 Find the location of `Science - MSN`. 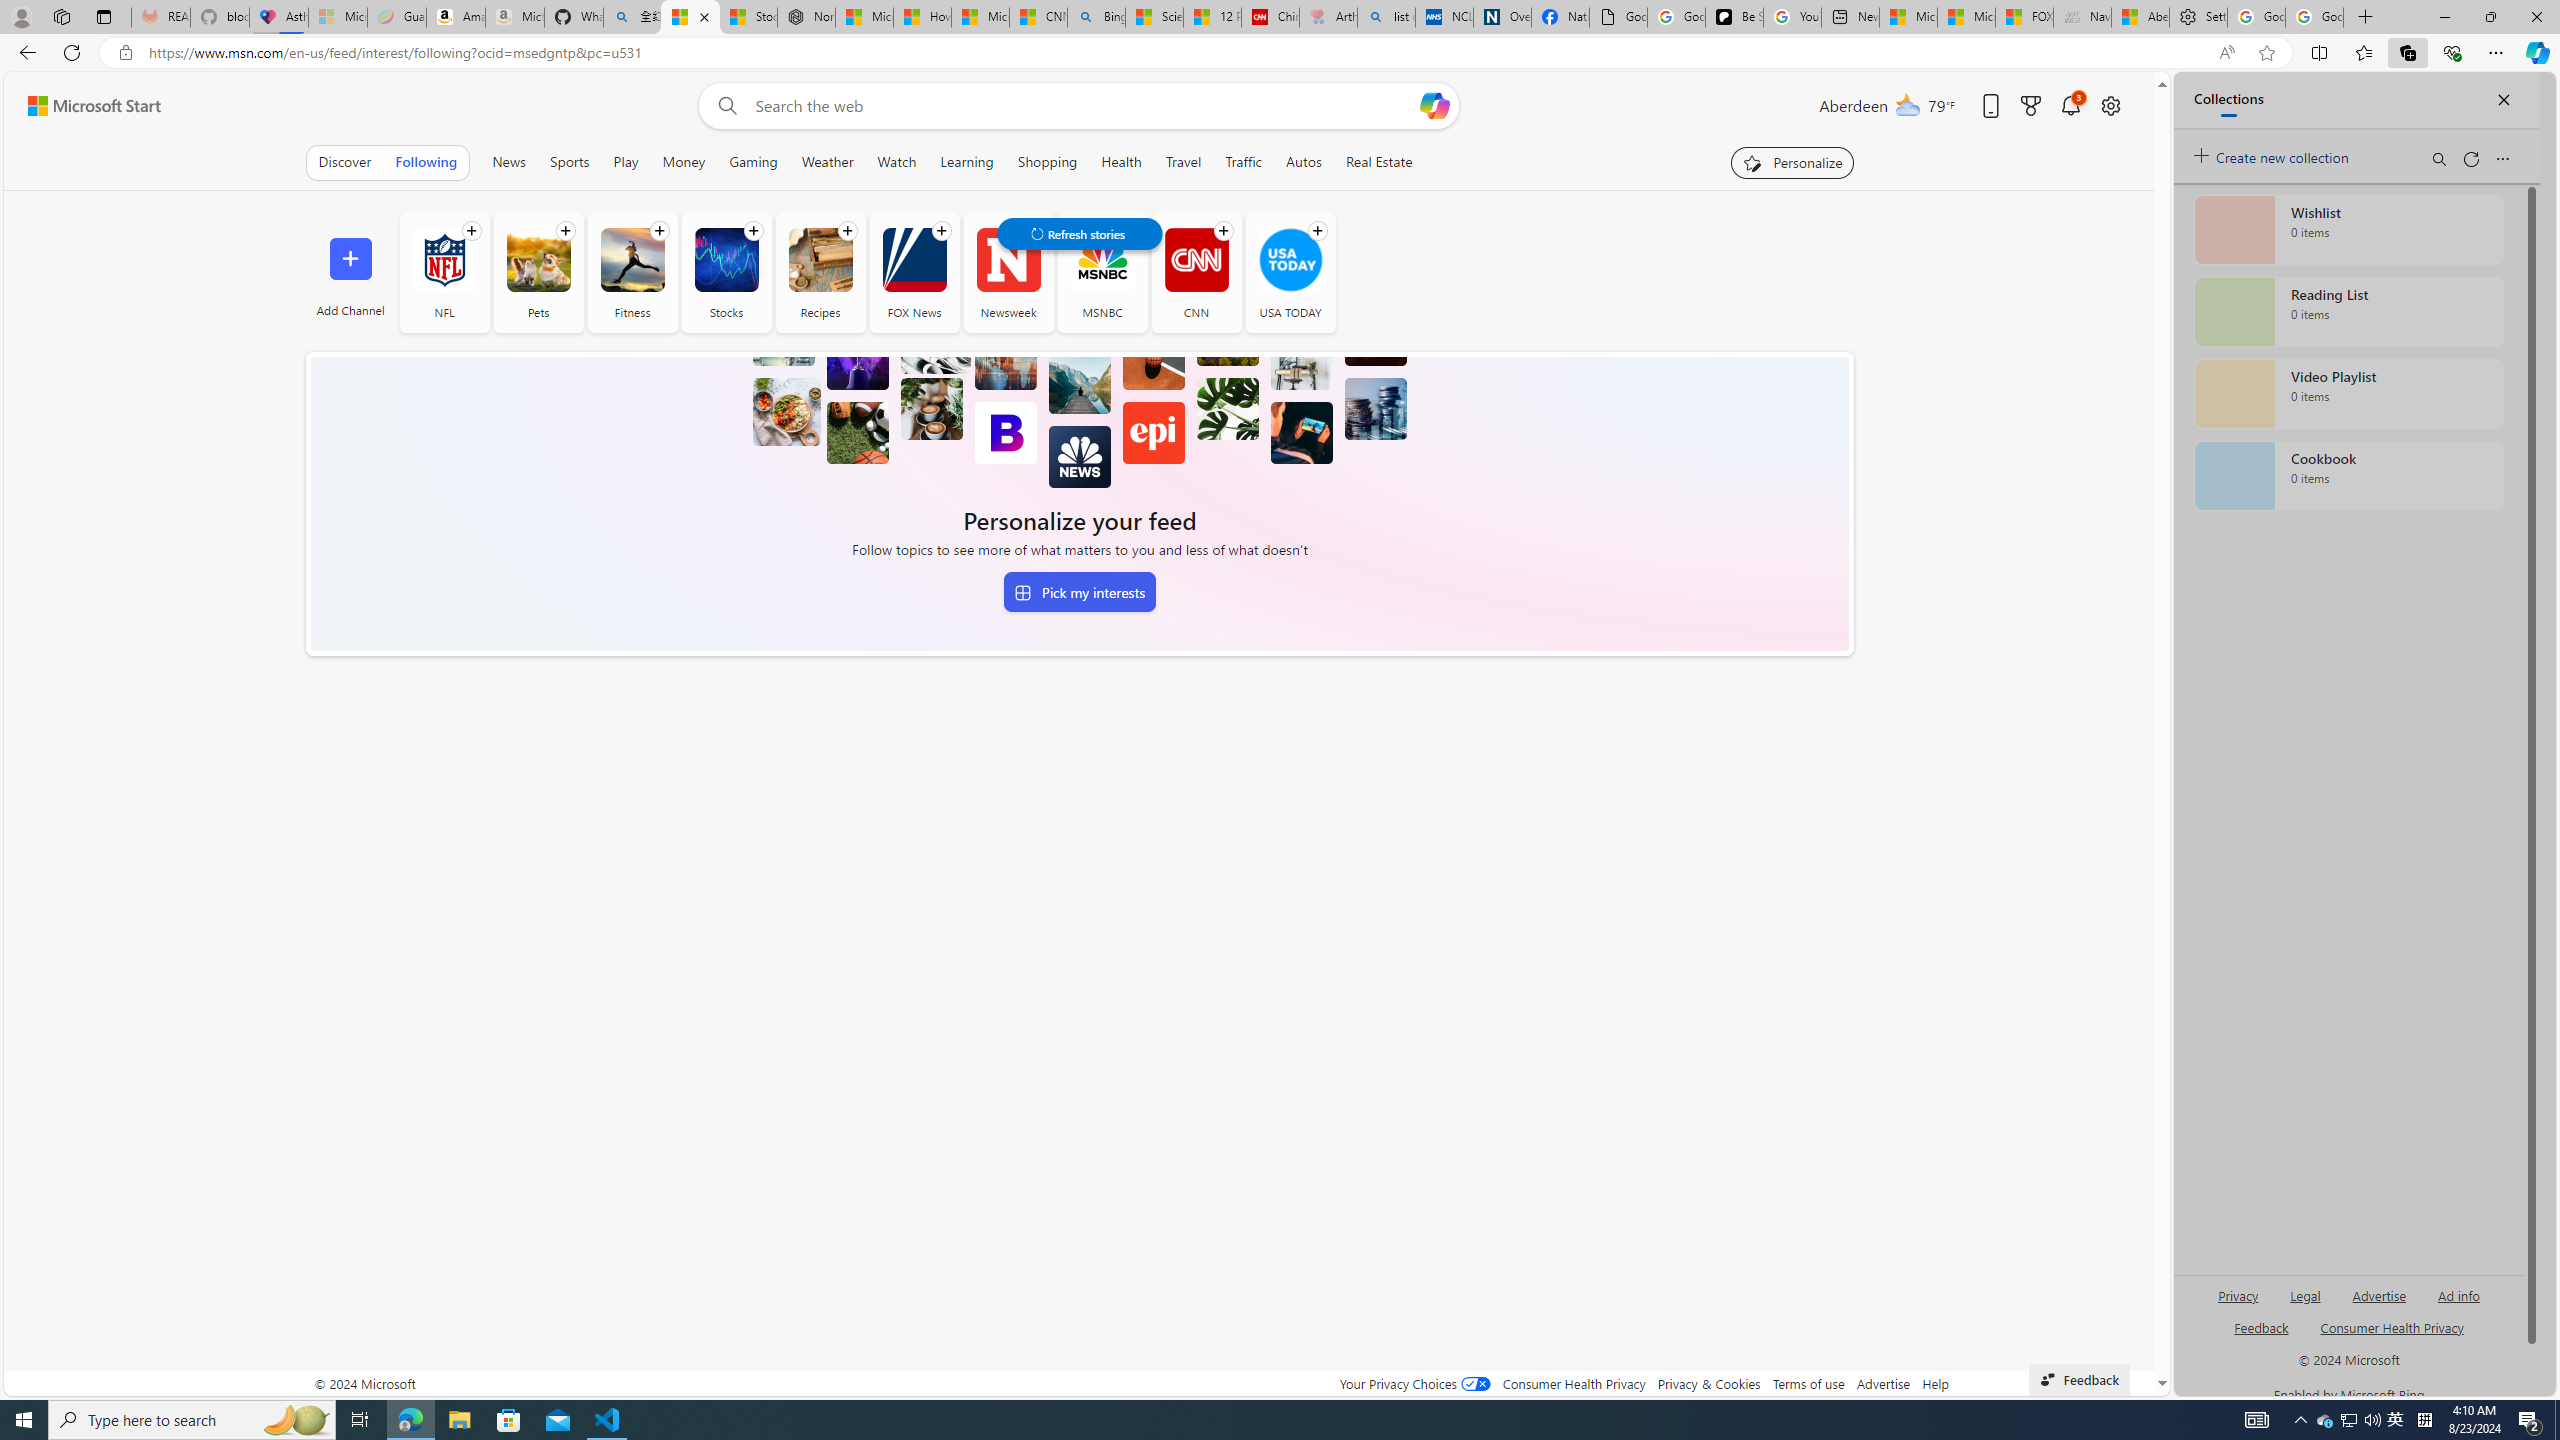

Science - MSN is located at coordinates (1154, 17).